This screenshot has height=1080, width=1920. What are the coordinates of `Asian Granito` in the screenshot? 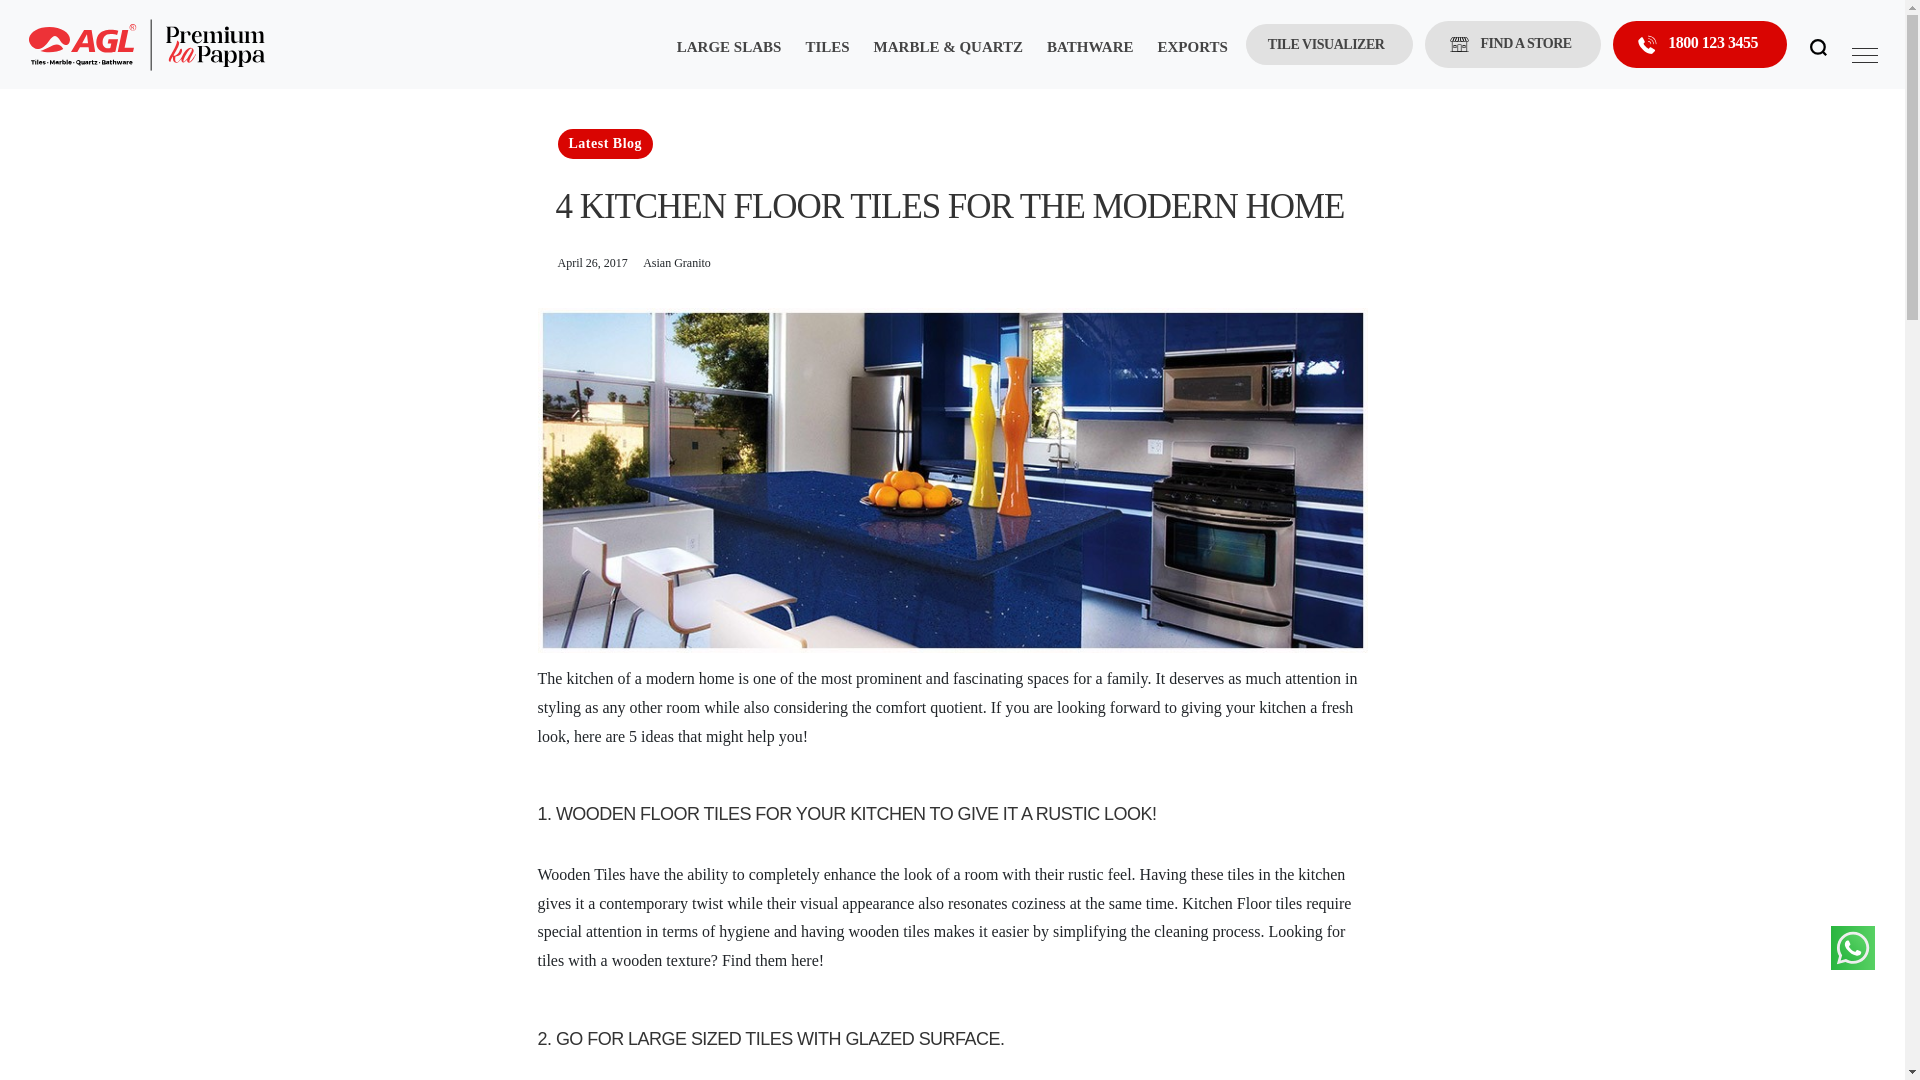 It's located at (676, 262).